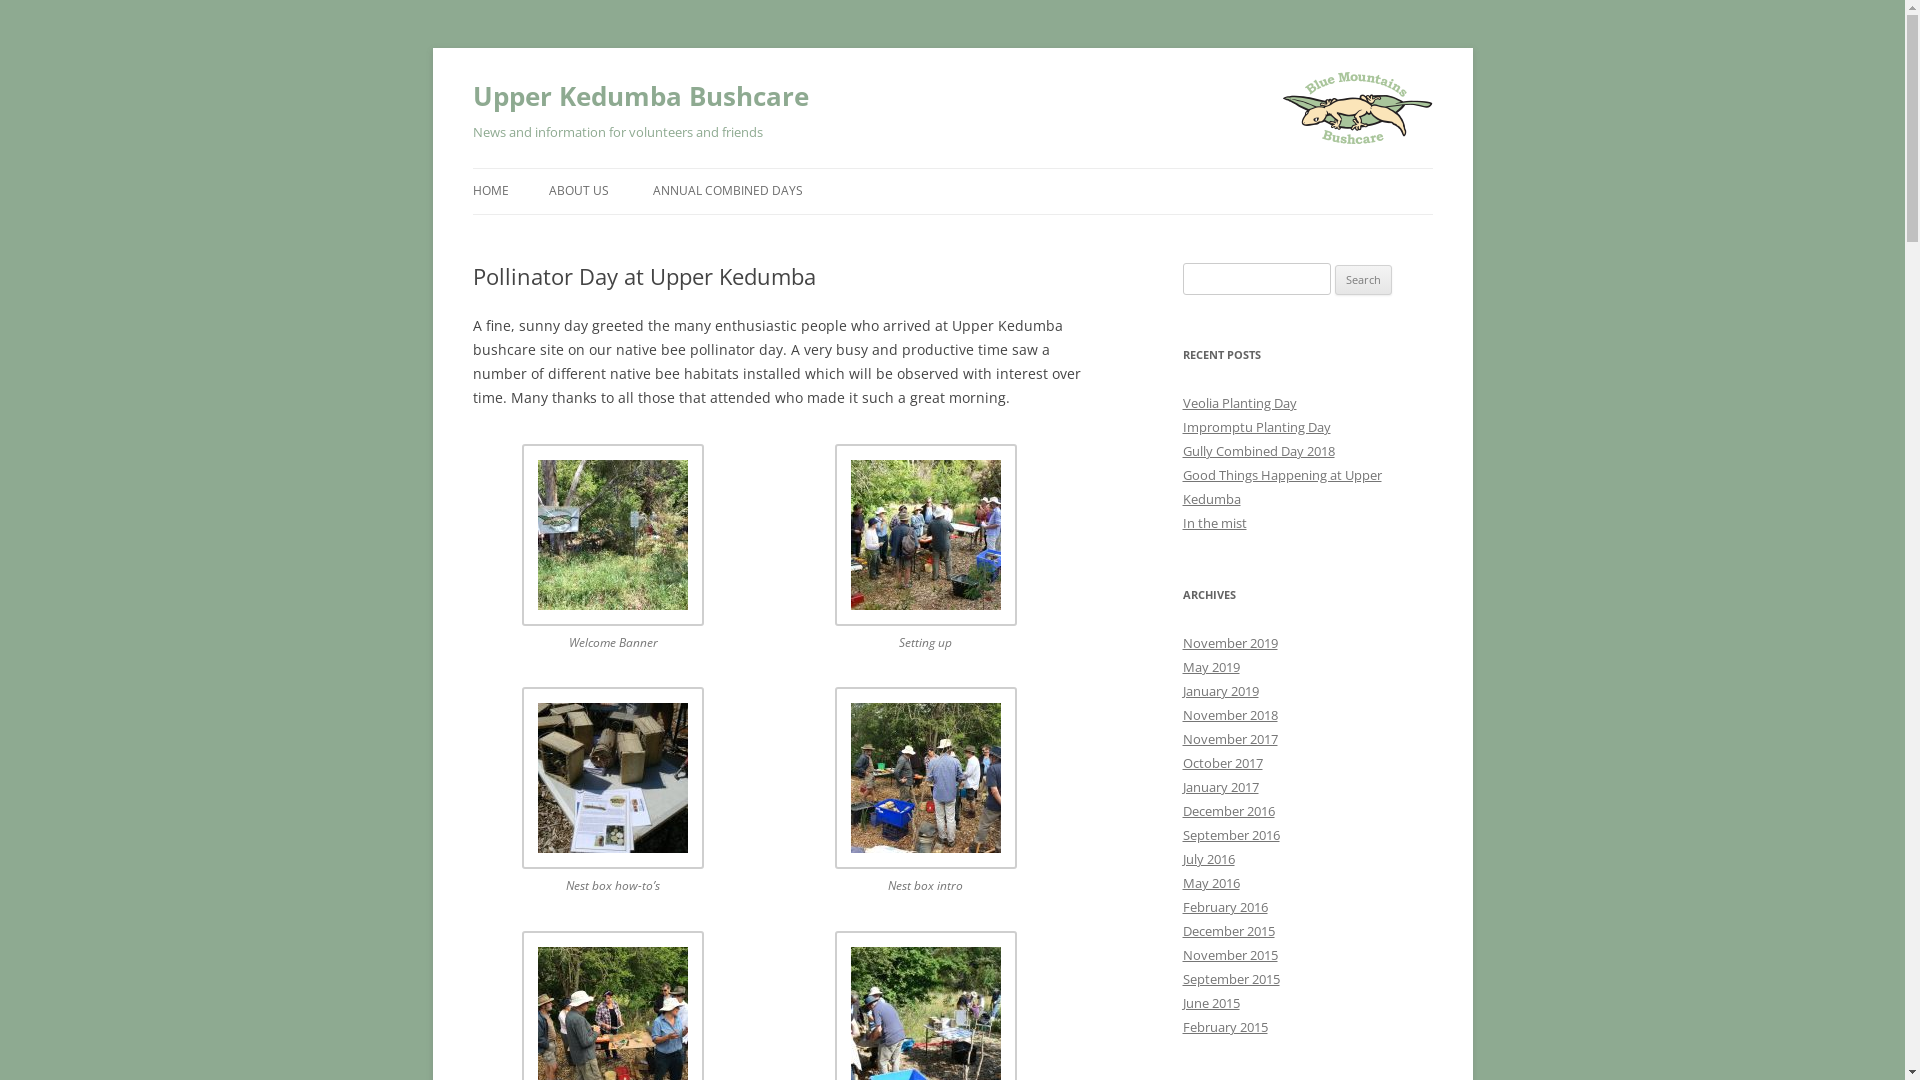 The width and height of the screenshot is (1920, 1080). What do you see at coordinates (1239, 403) in the screenshot?
I see `Veolia Planting Day` at bounding box center [1239, 403].